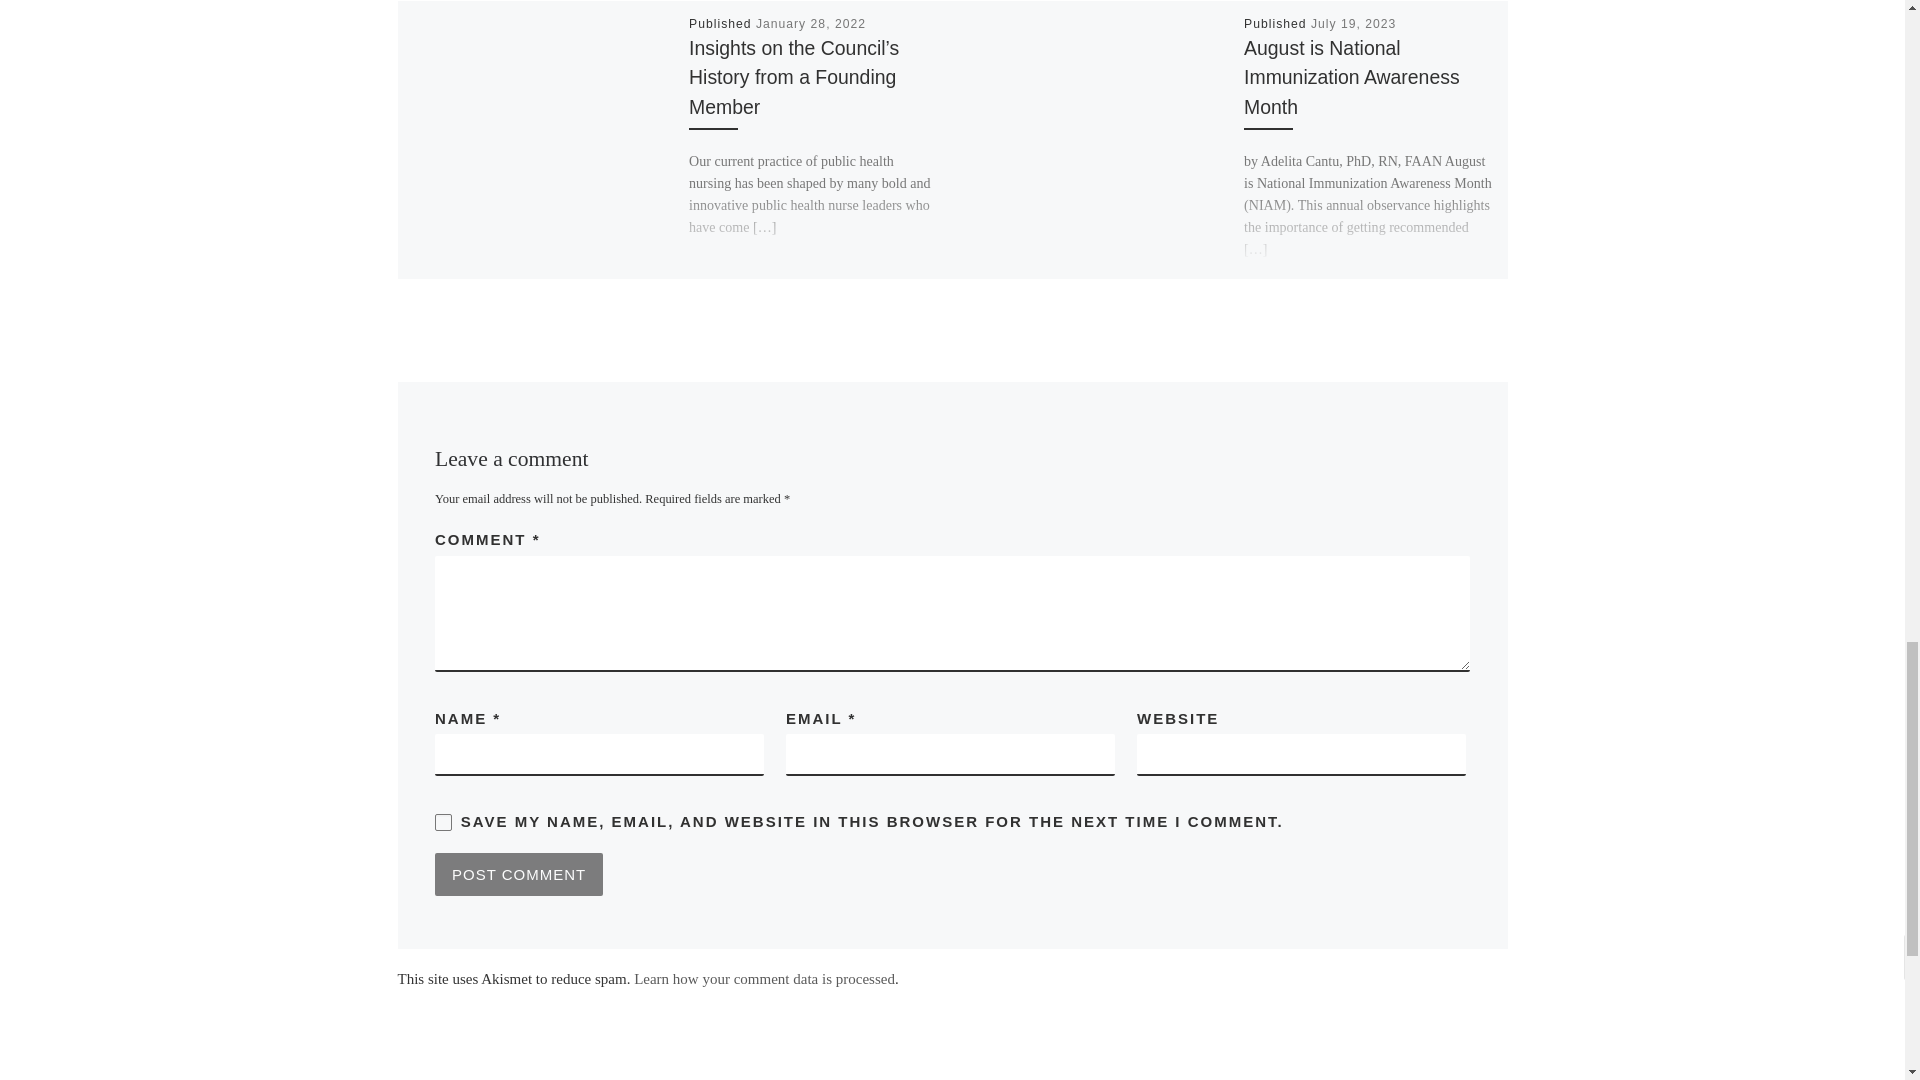  Describe the element at coordinates (810, 24) in the screenshot. I see `January 28, 2022` at that location.